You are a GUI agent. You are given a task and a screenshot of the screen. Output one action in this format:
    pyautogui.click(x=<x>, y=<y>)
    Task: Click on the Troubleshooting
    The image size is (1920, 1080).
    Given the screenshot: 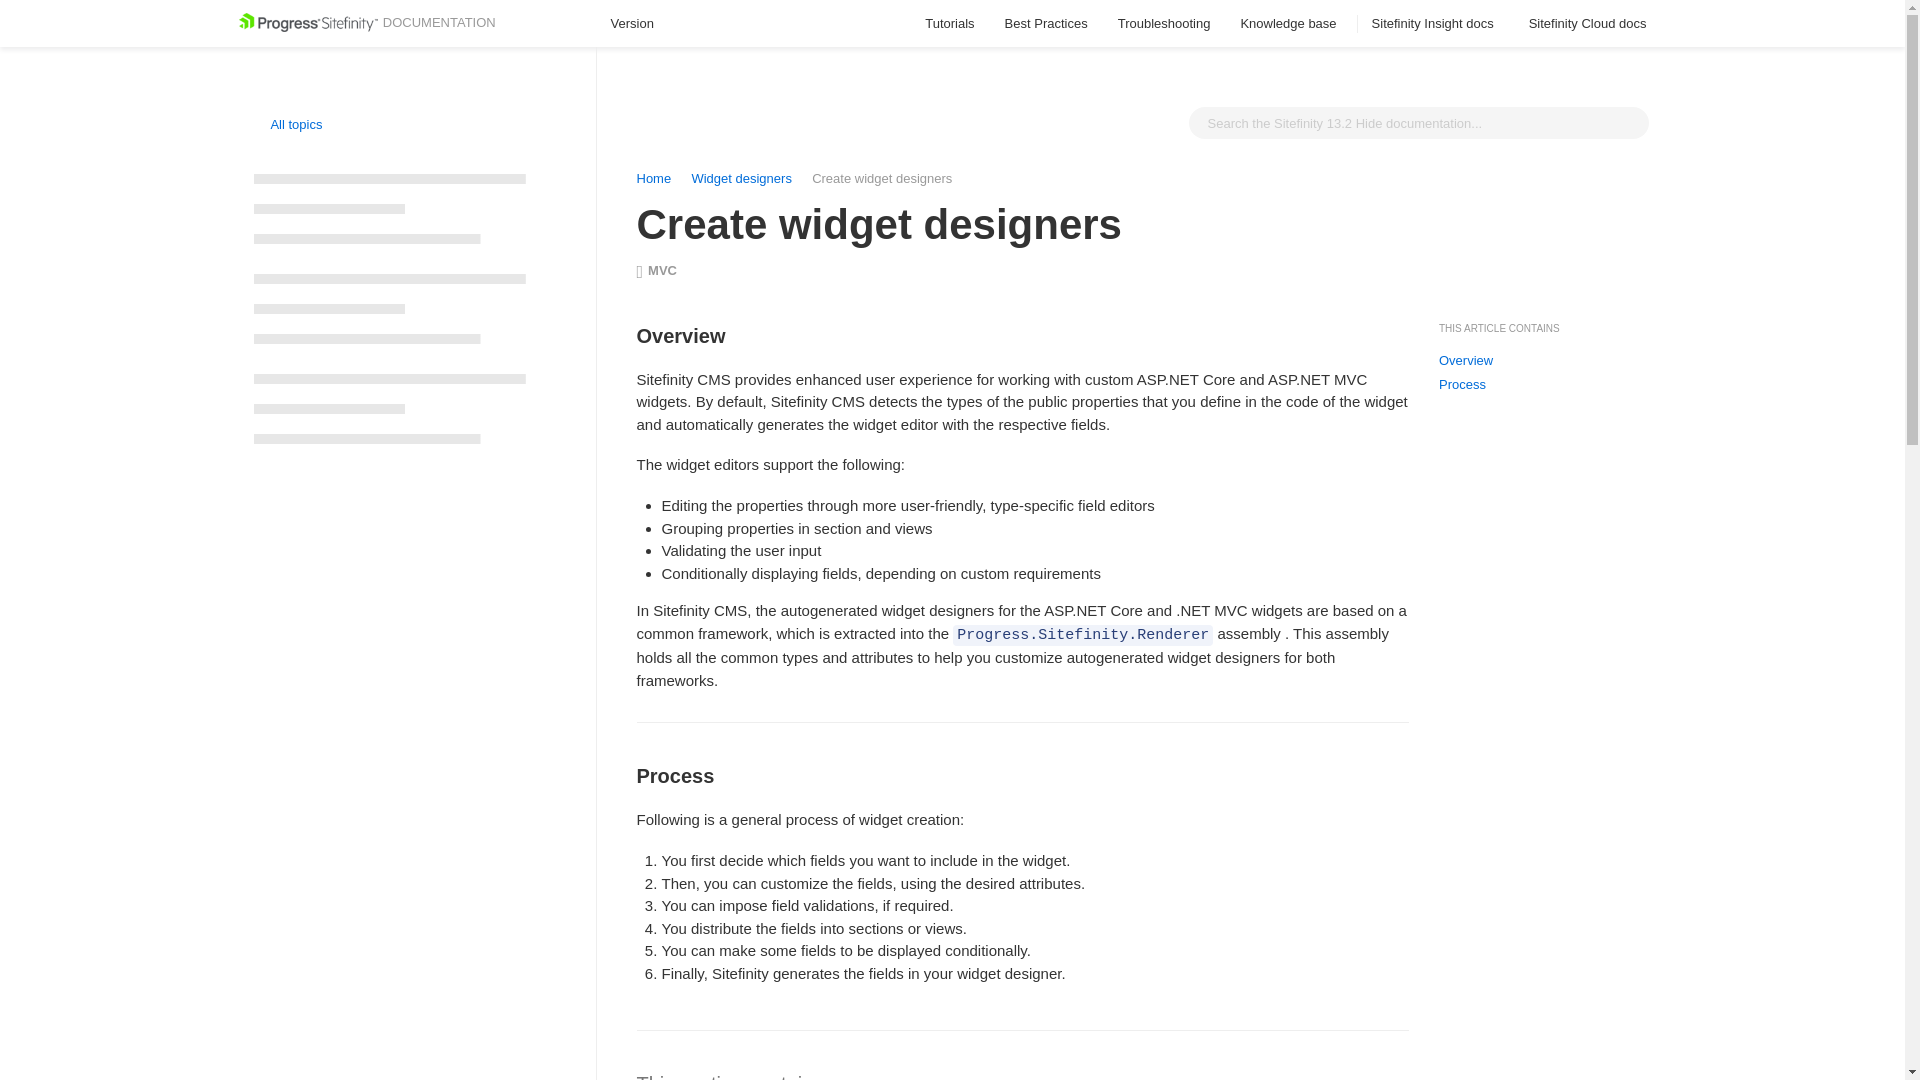 What is the action you would take?
    pyautogui.click(x=1164, y=24)
    